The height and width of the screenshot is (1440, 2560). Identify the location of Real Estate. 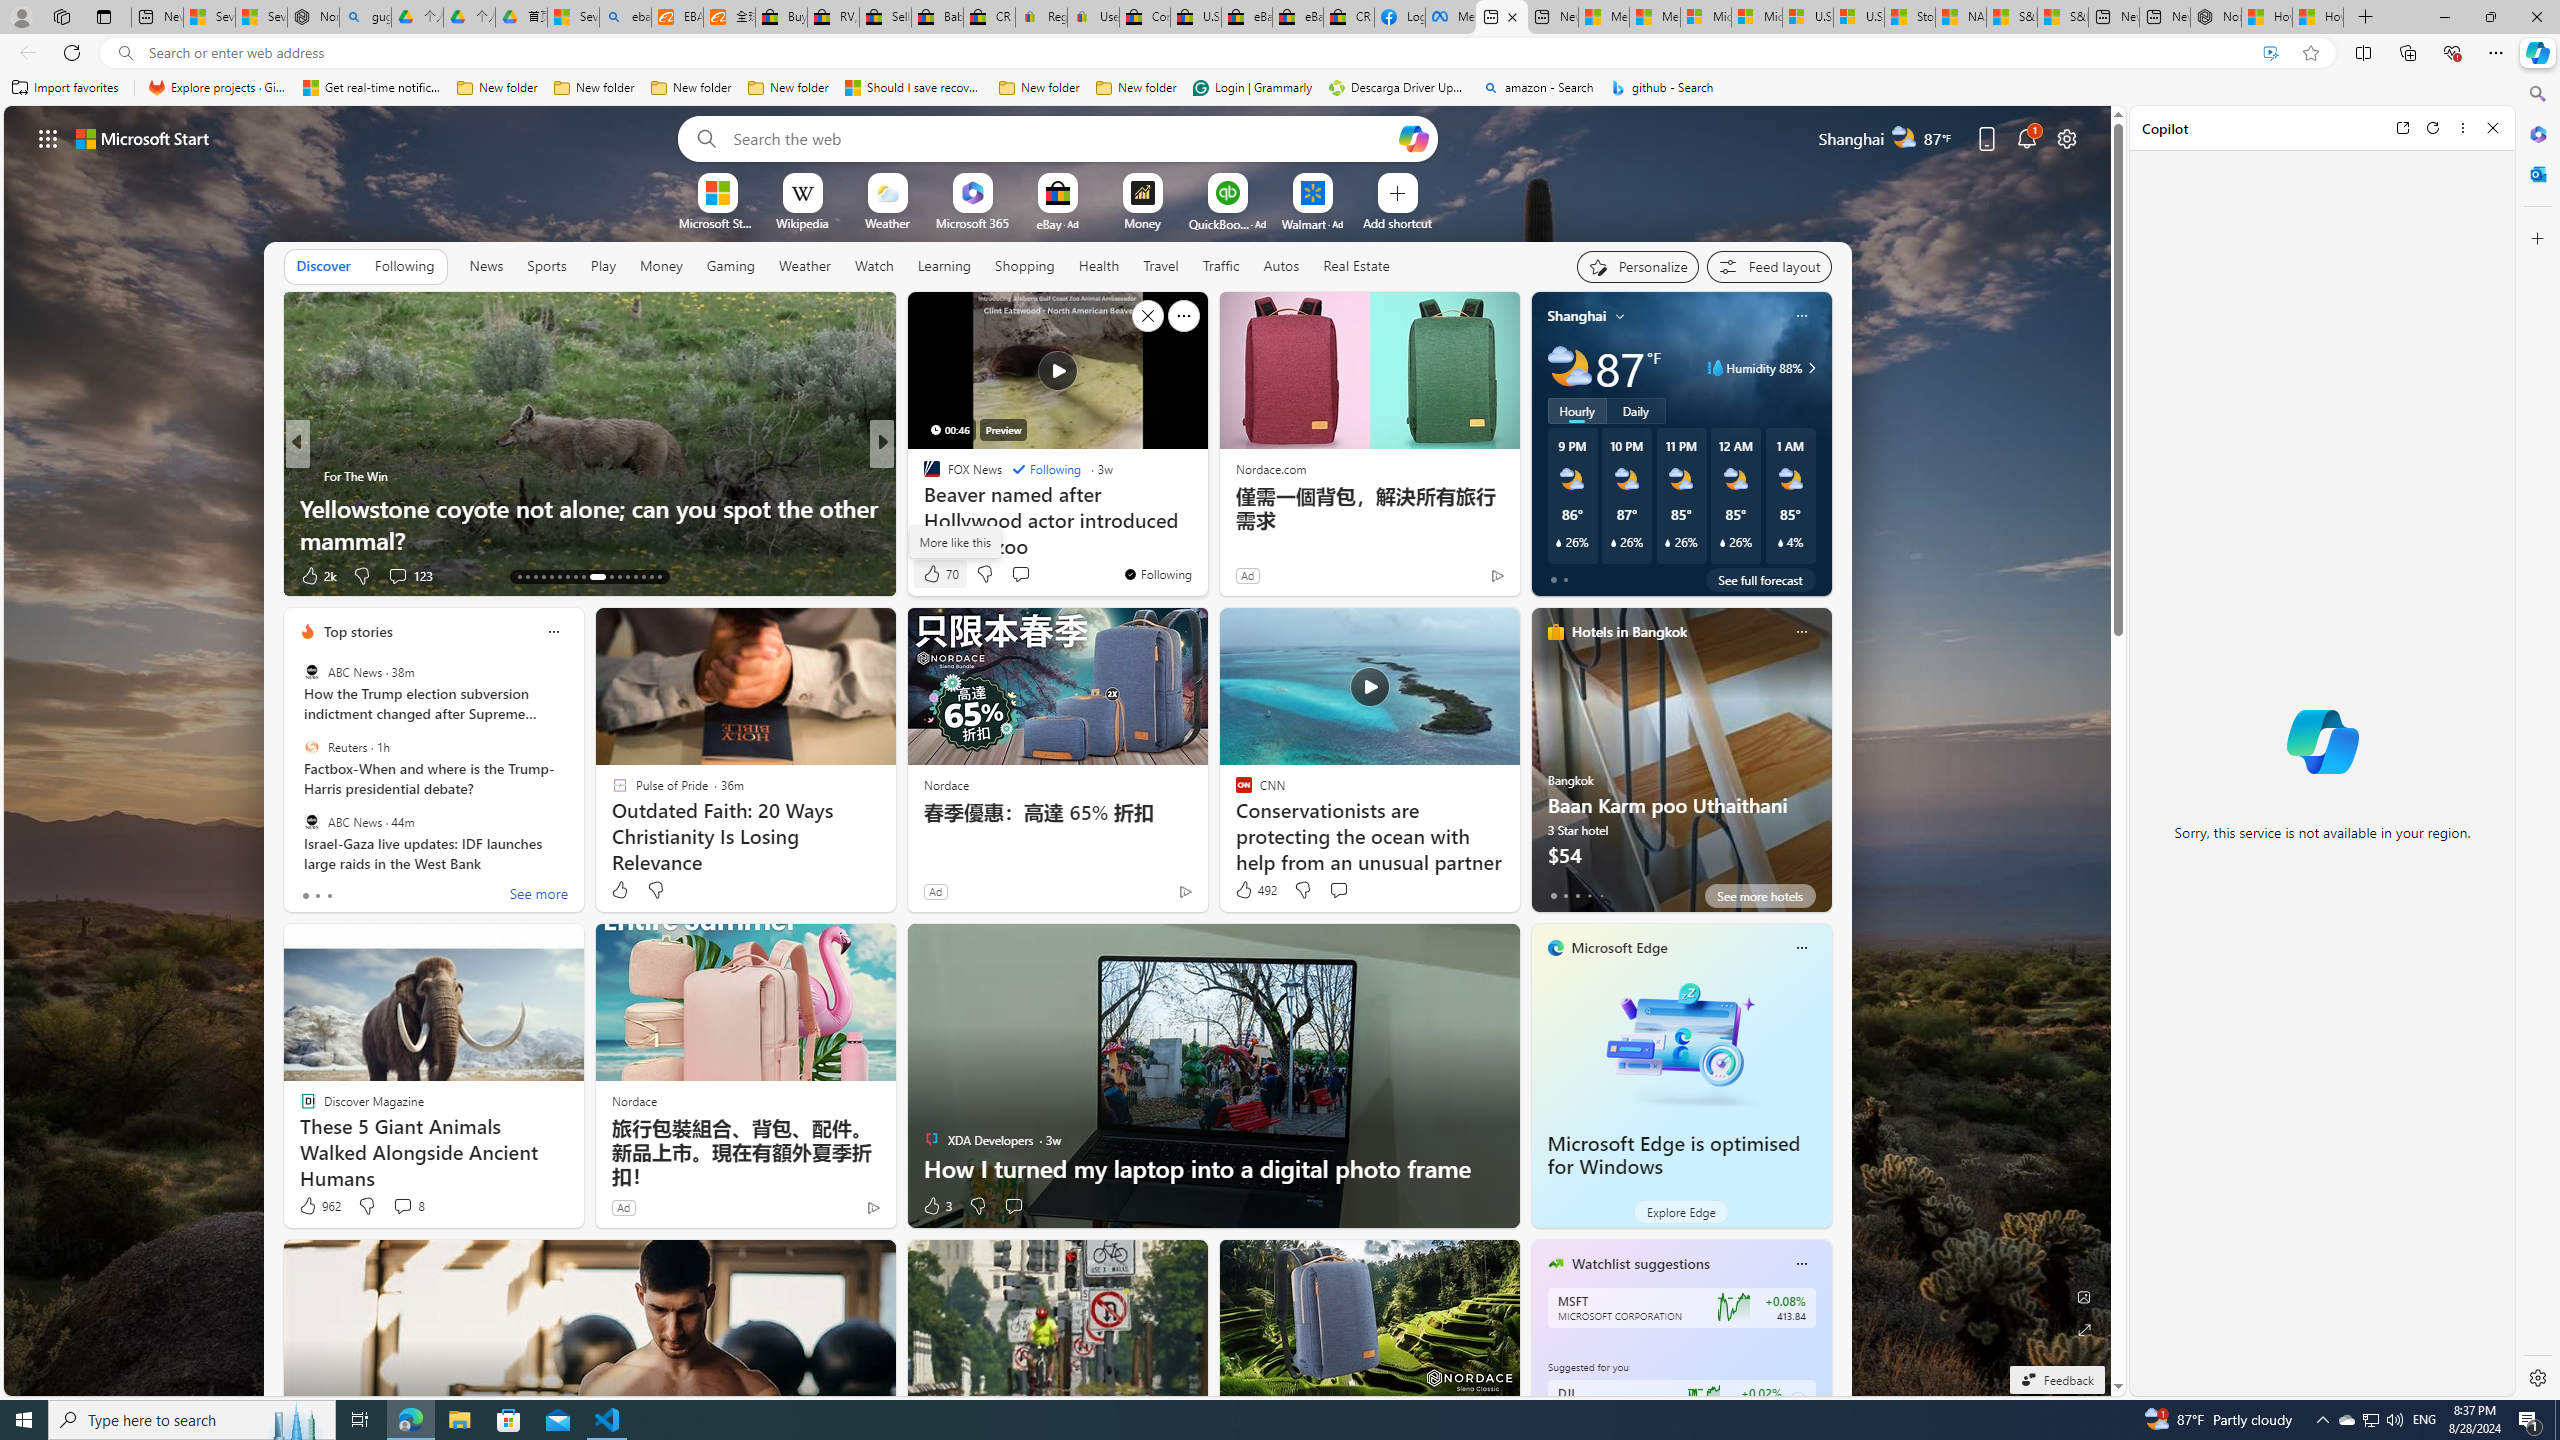
(1356, 265).